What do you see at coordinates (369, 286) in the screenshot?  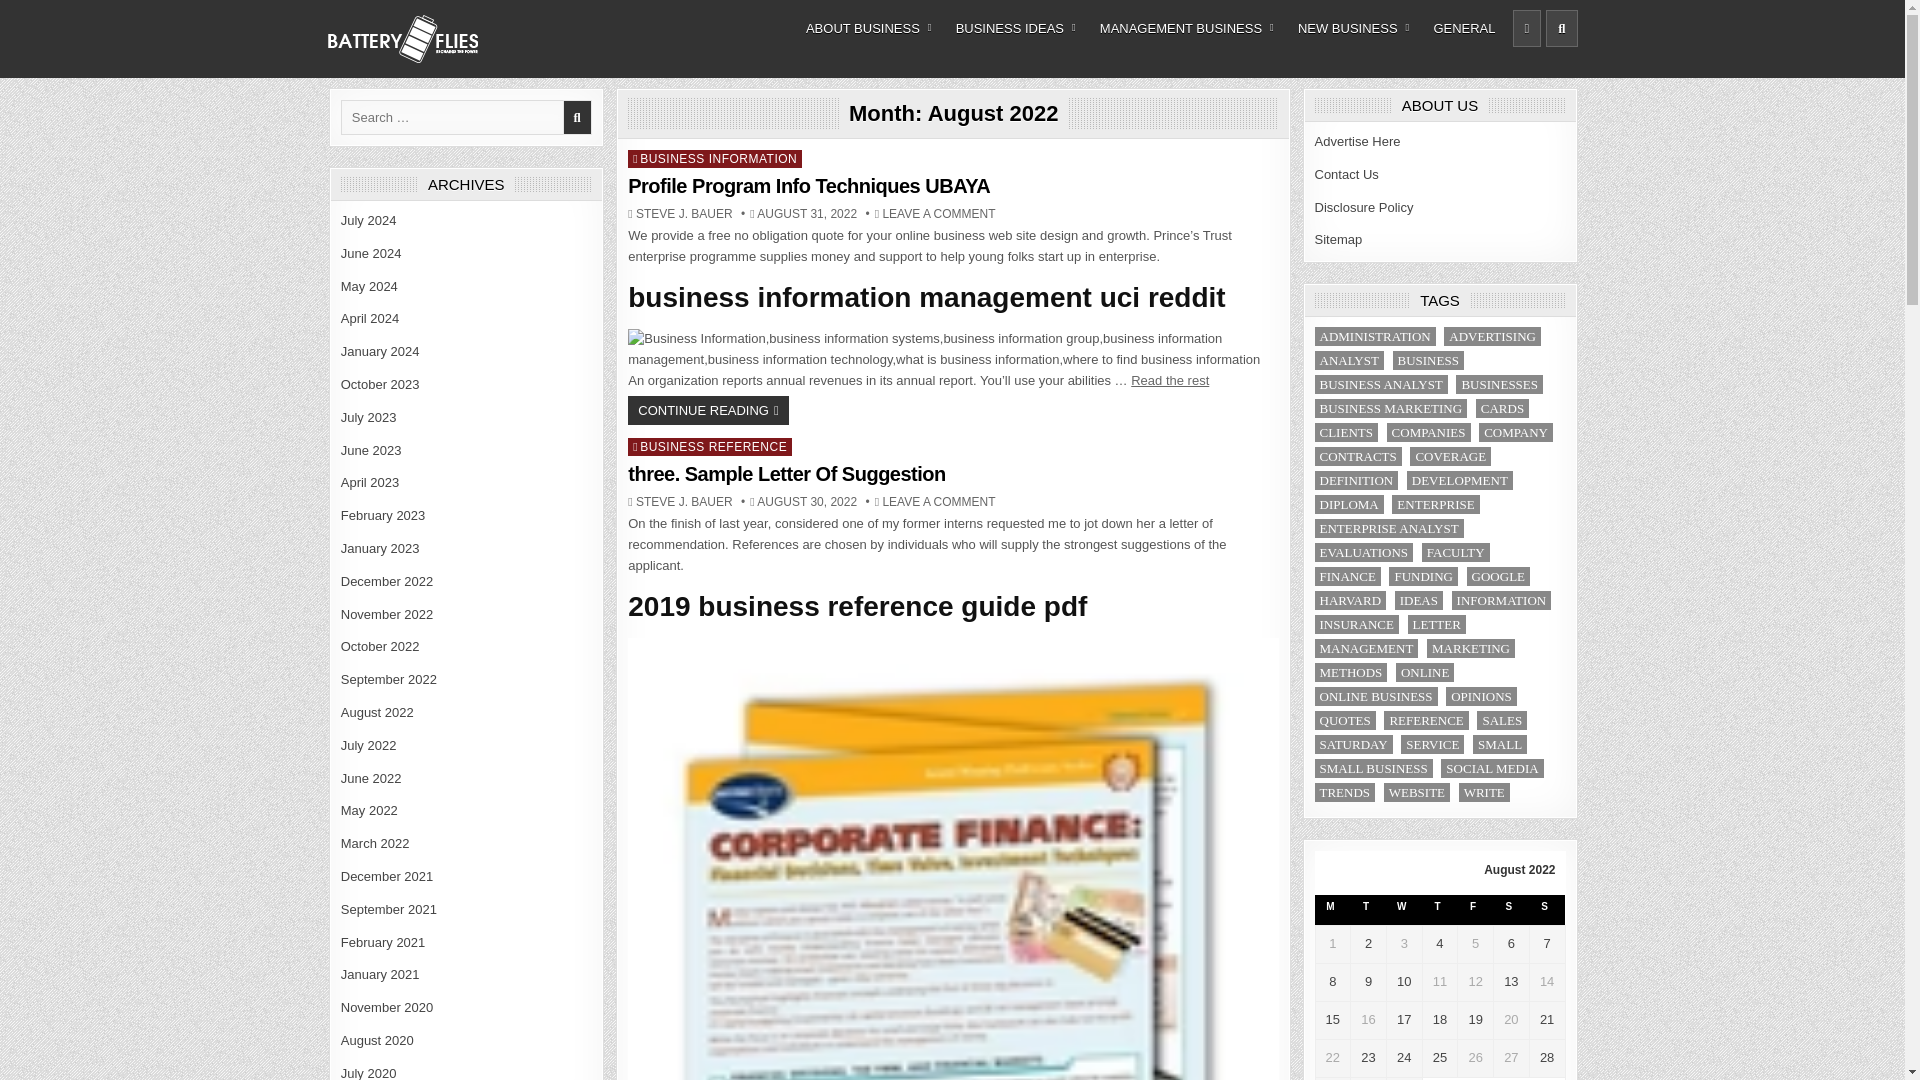 I see `May 2024` at bounding box center [369, 286].